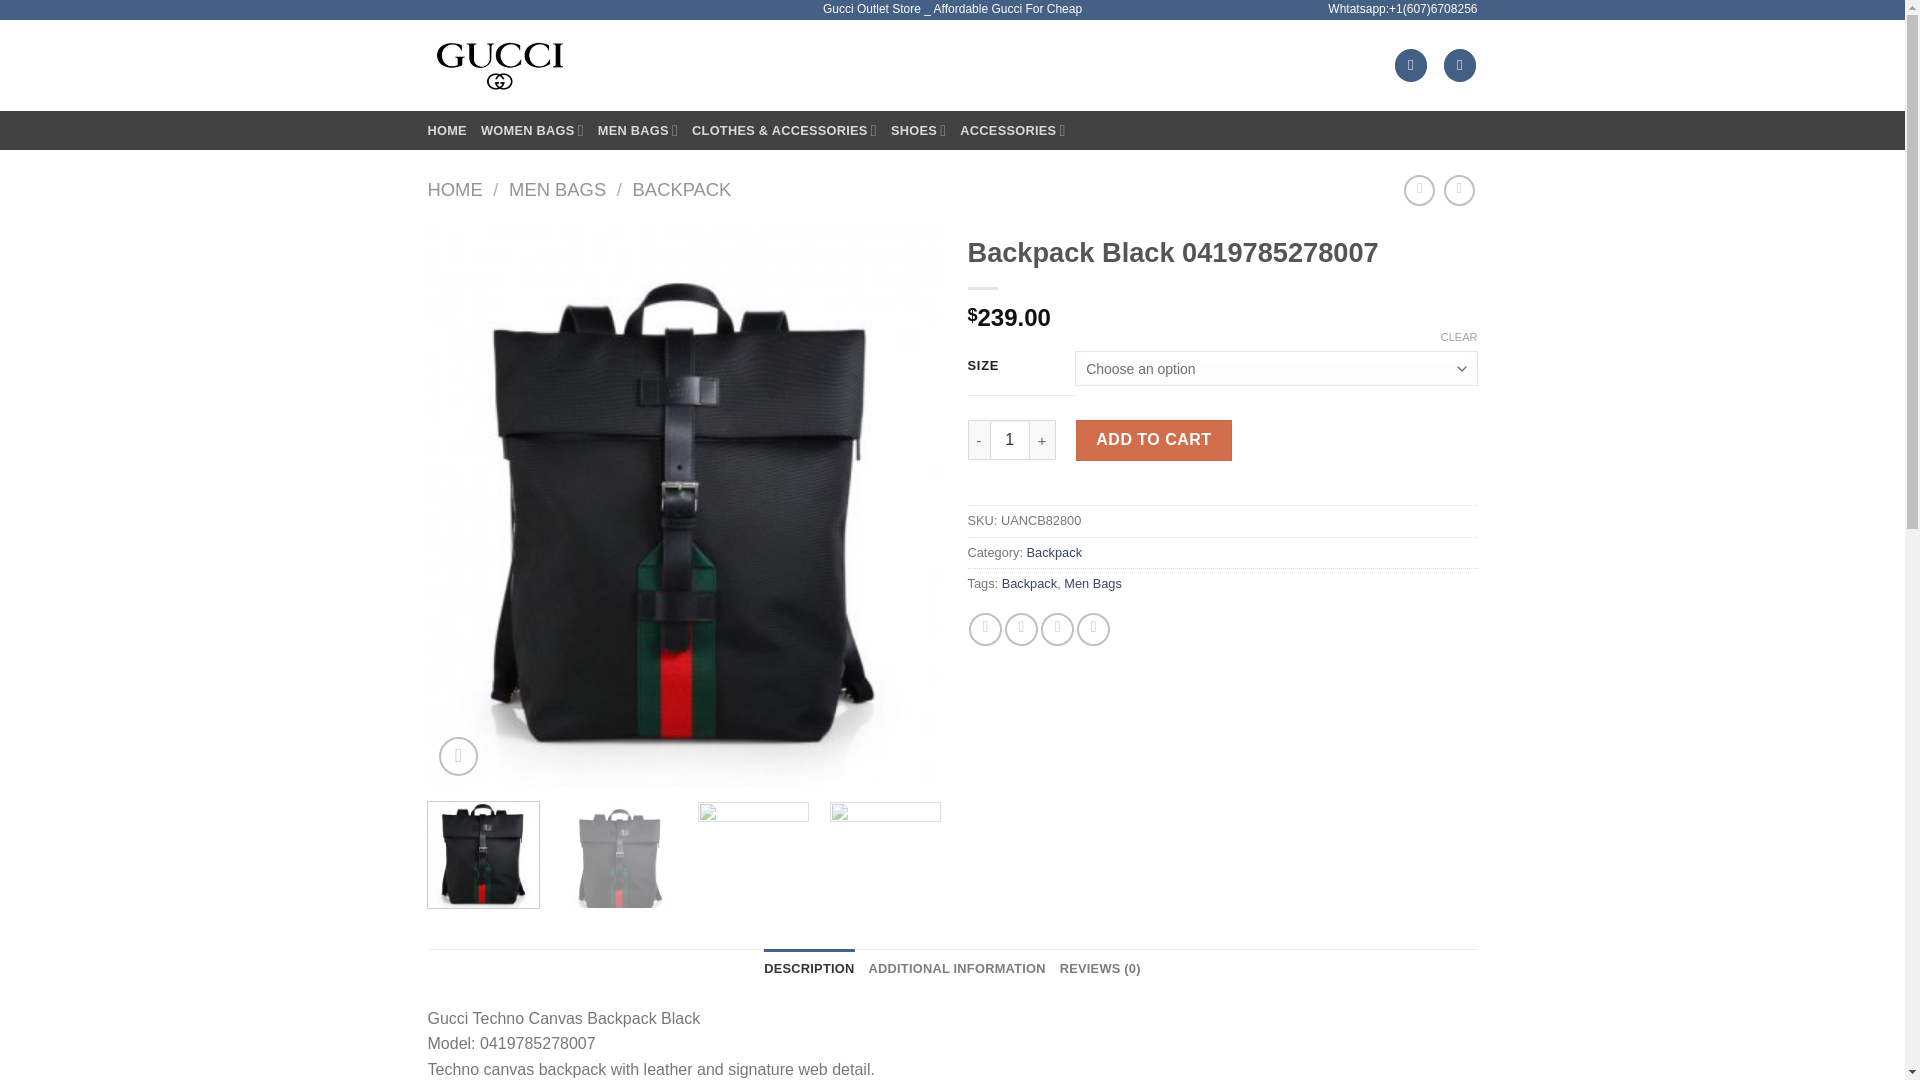 This screenshot has height=1080, width=1920. I want to click on Share on Twitter, so click(1021, 629).